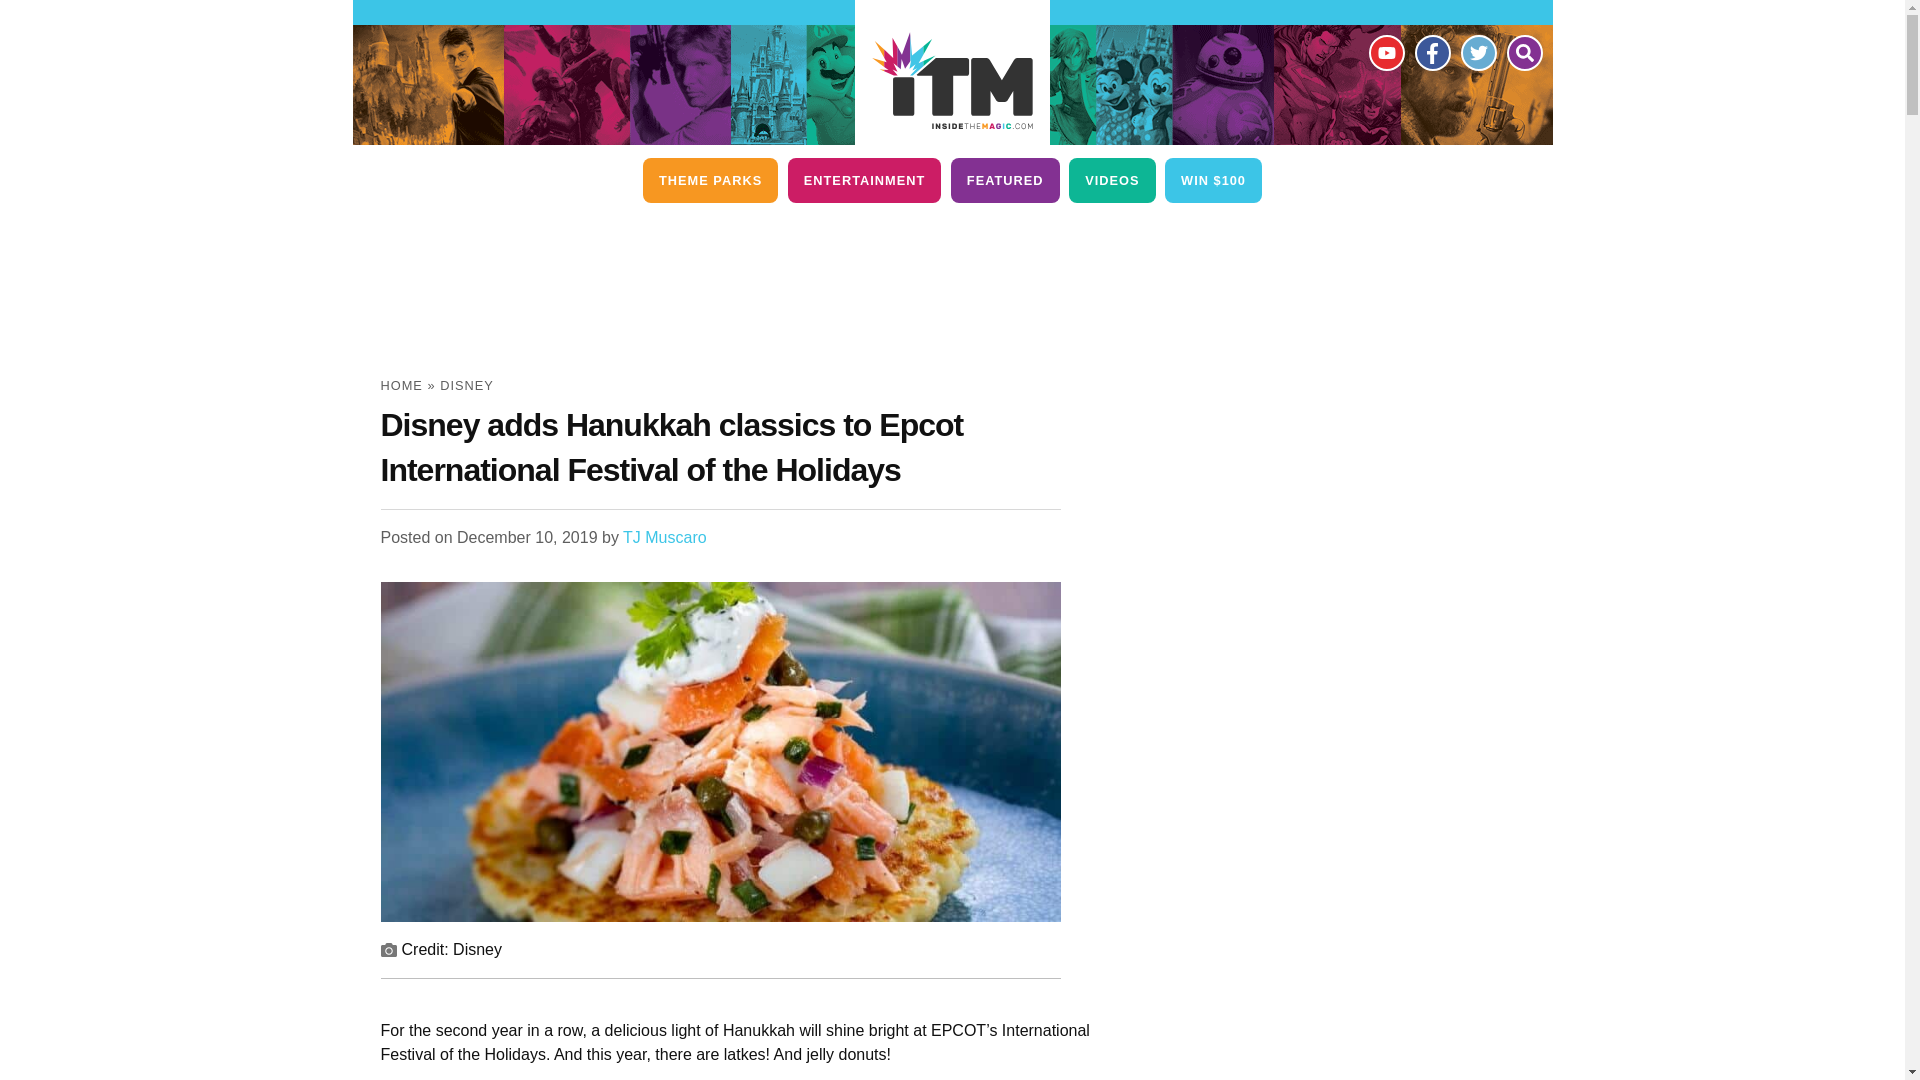  What do you see at coordinates (1523, 52) in the screenshot?
I see `Search` at bounding box center [1523, 52].